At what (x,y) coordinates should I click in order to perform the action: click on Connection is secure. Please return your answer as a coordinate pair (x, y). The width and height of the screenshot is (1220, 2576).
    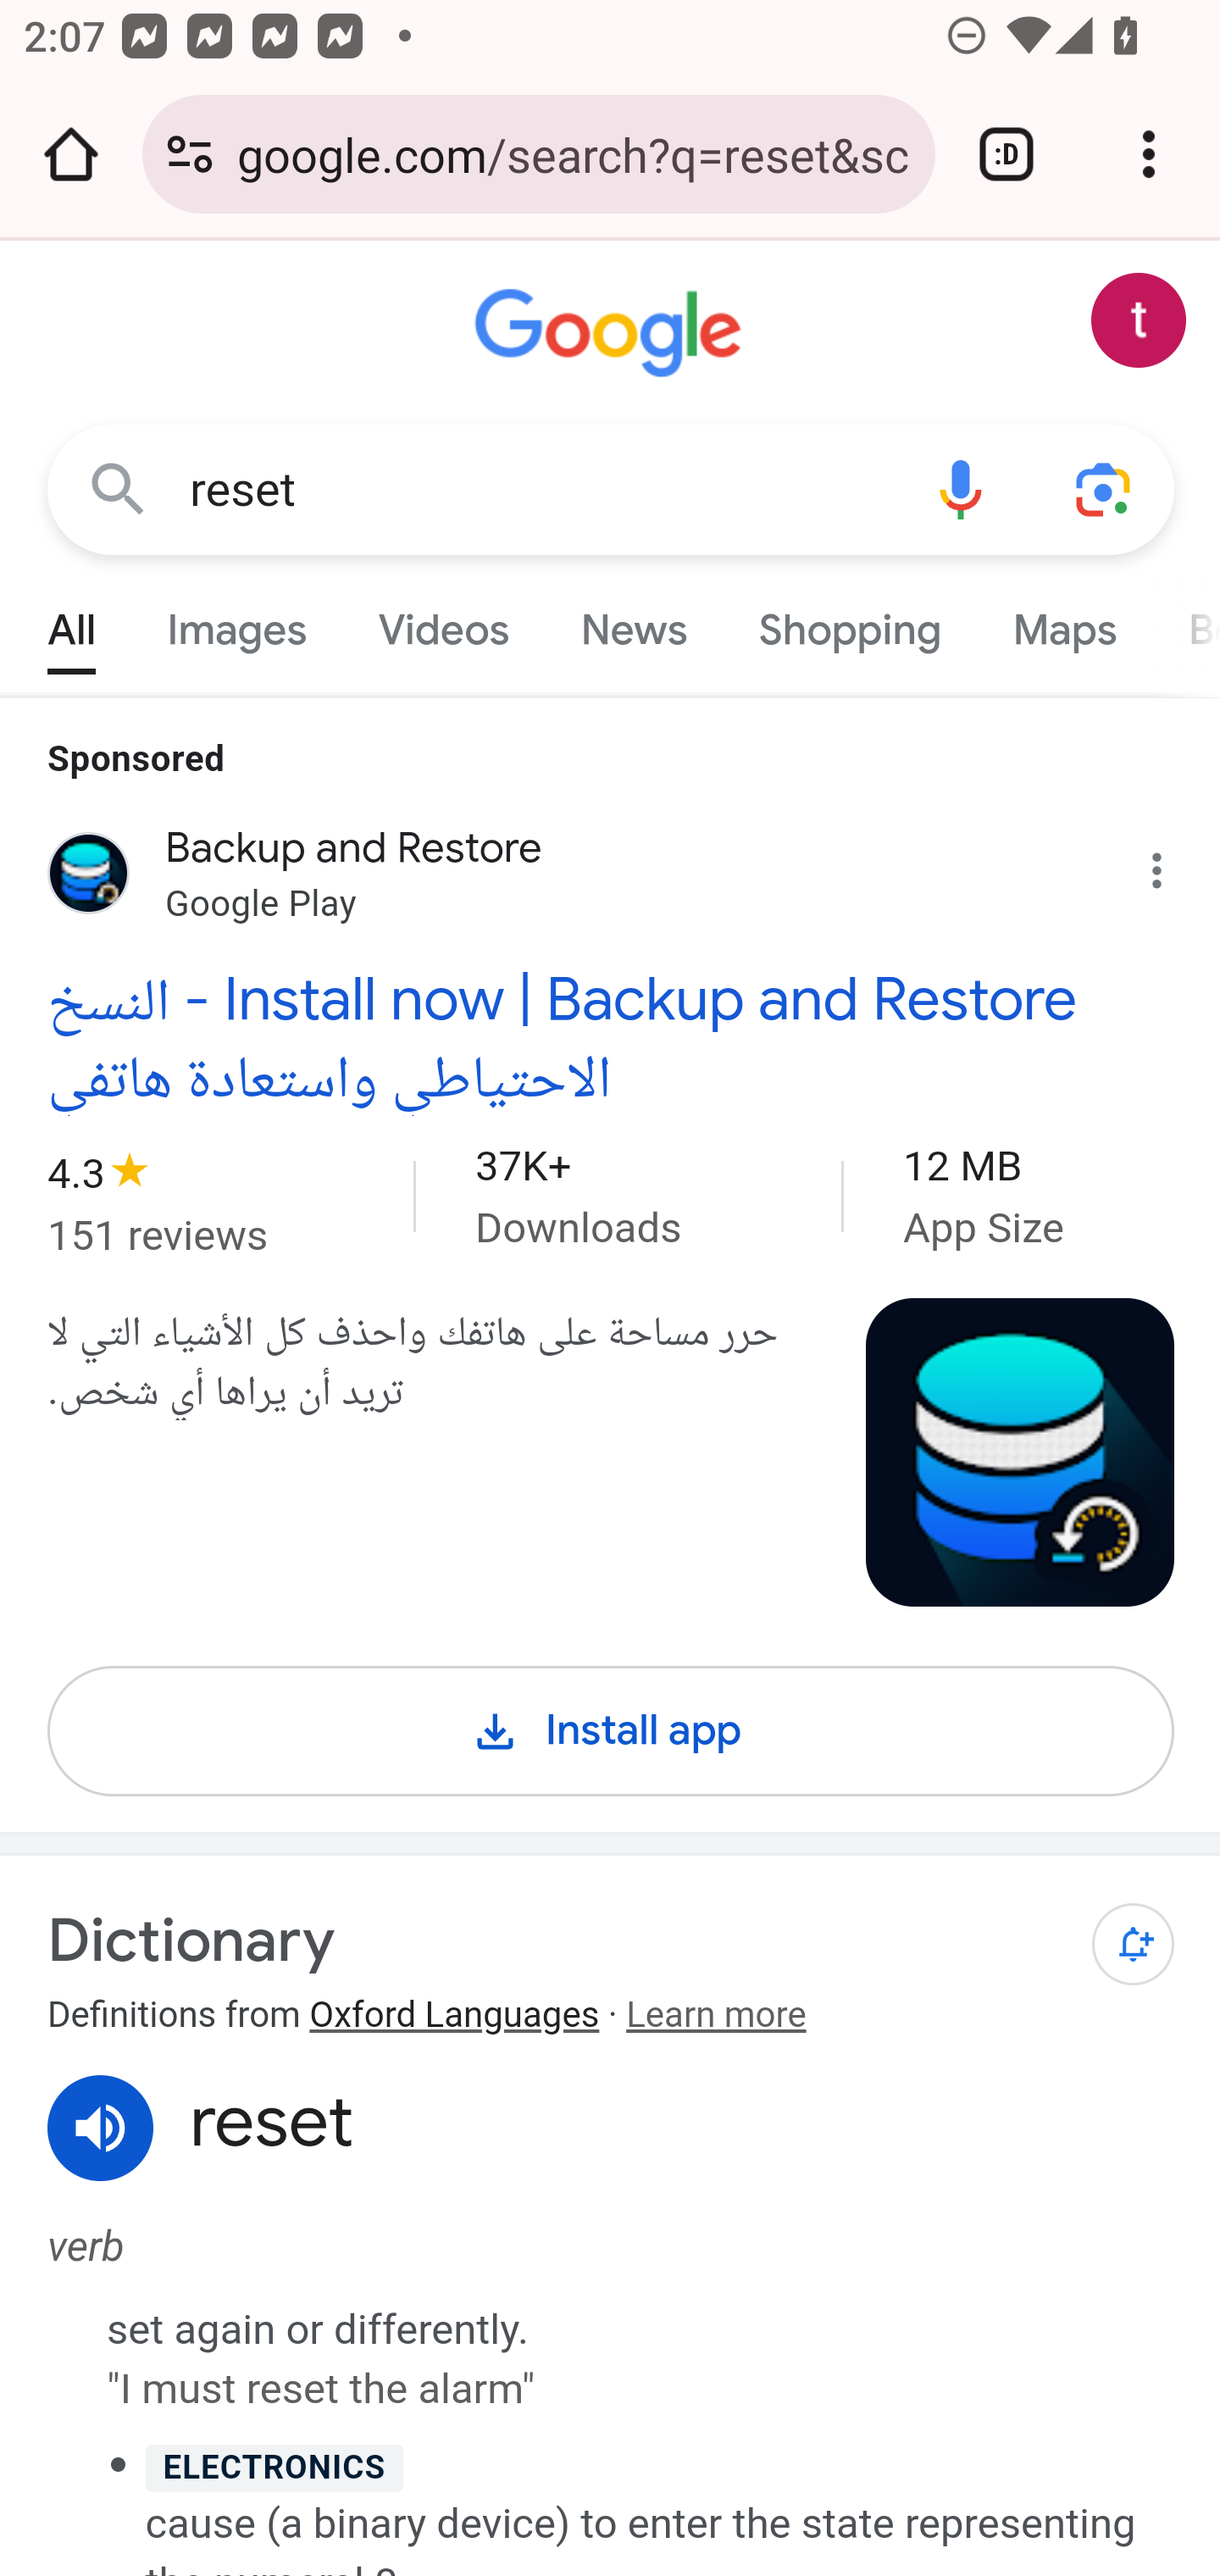
    Looking at the image, I should click on (190, 154).